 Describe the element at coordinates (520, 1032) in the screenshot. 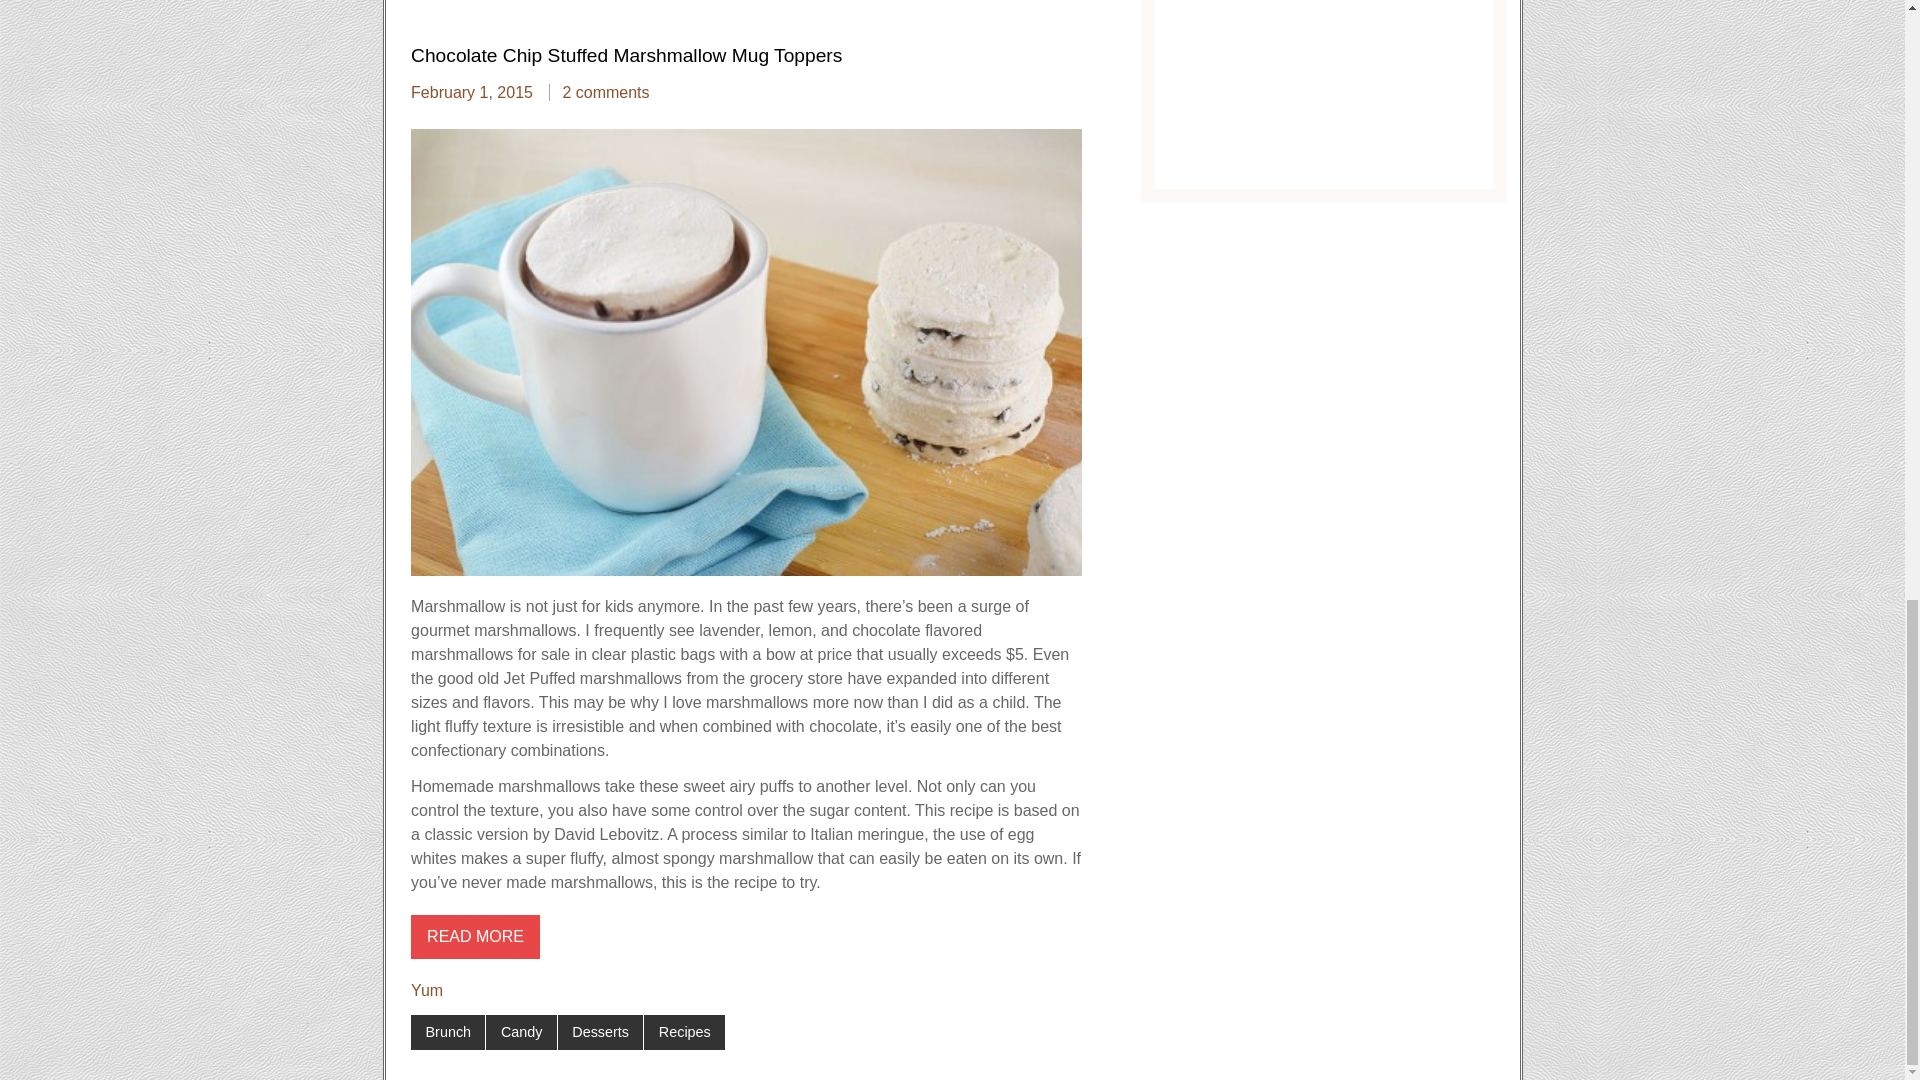

I see `Candy` at that location.